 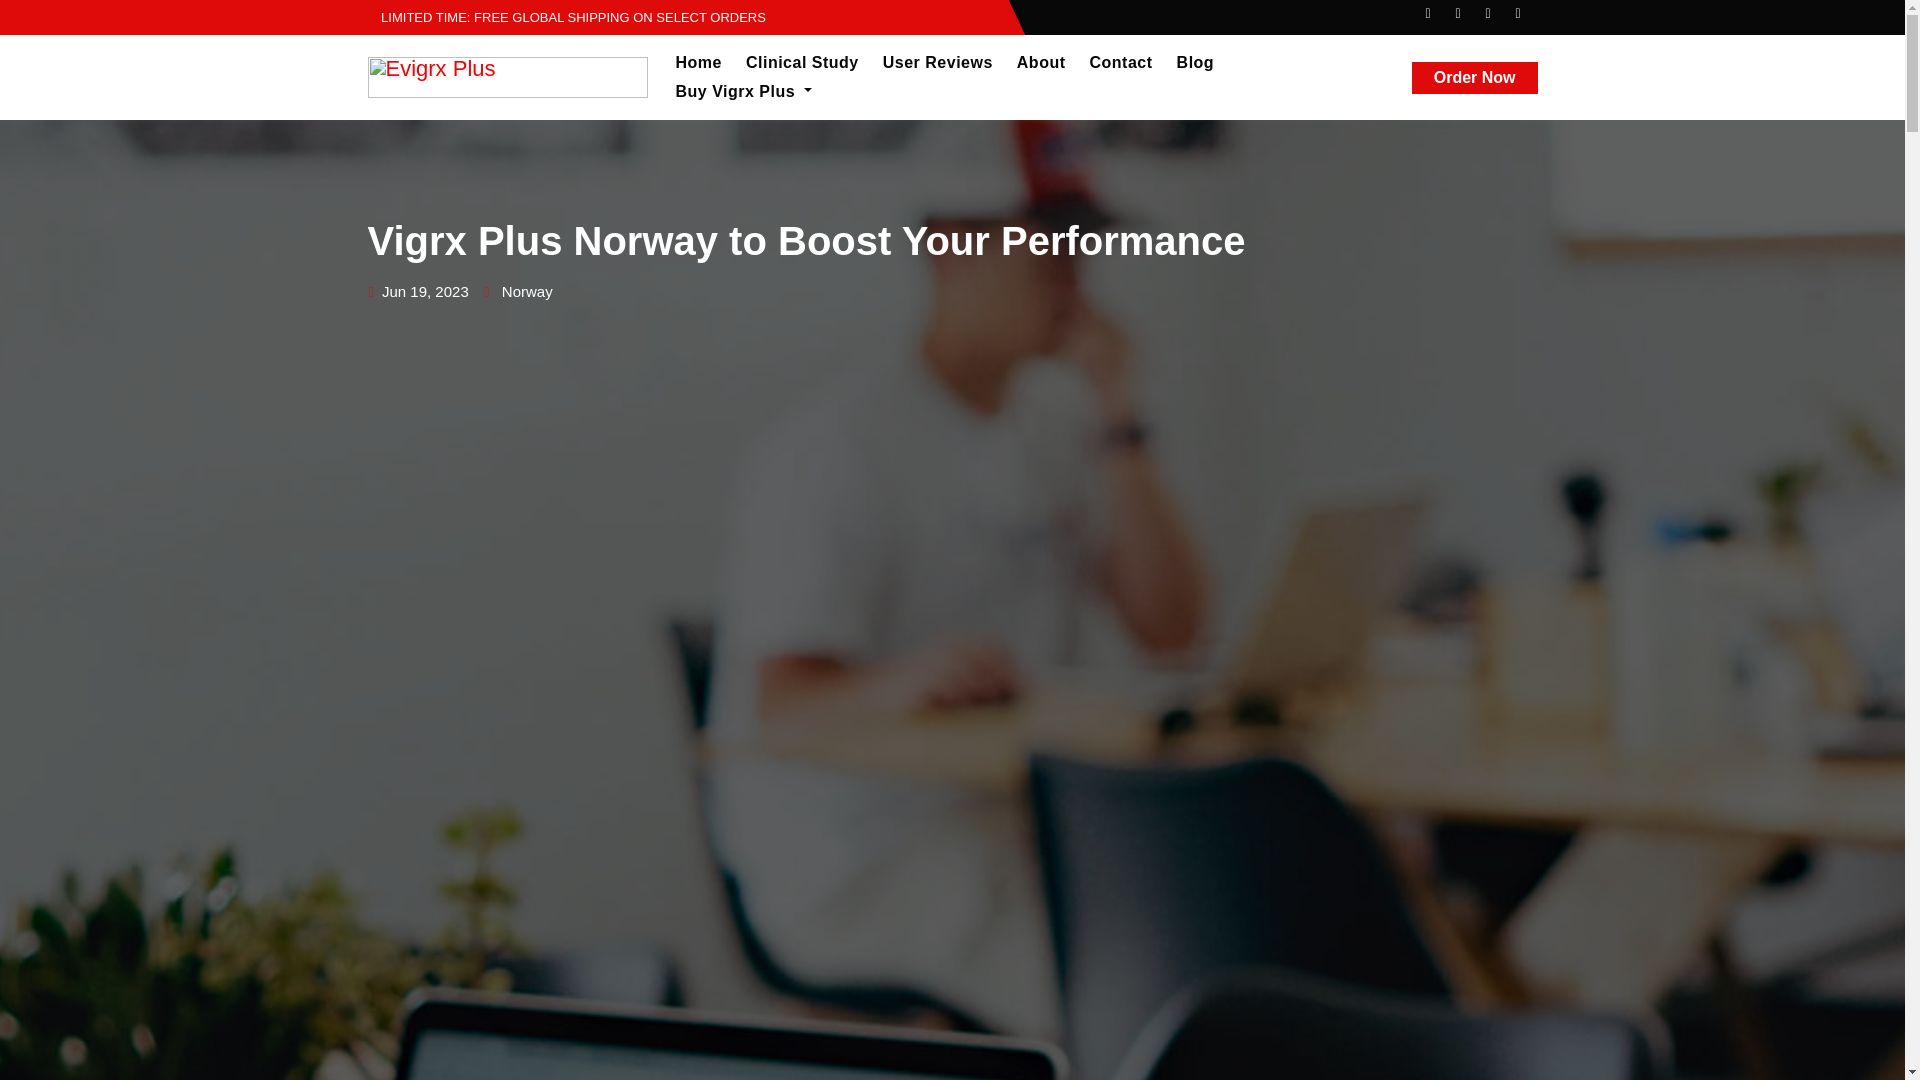 I want to click on Contact, so click(x=1121, y=62).